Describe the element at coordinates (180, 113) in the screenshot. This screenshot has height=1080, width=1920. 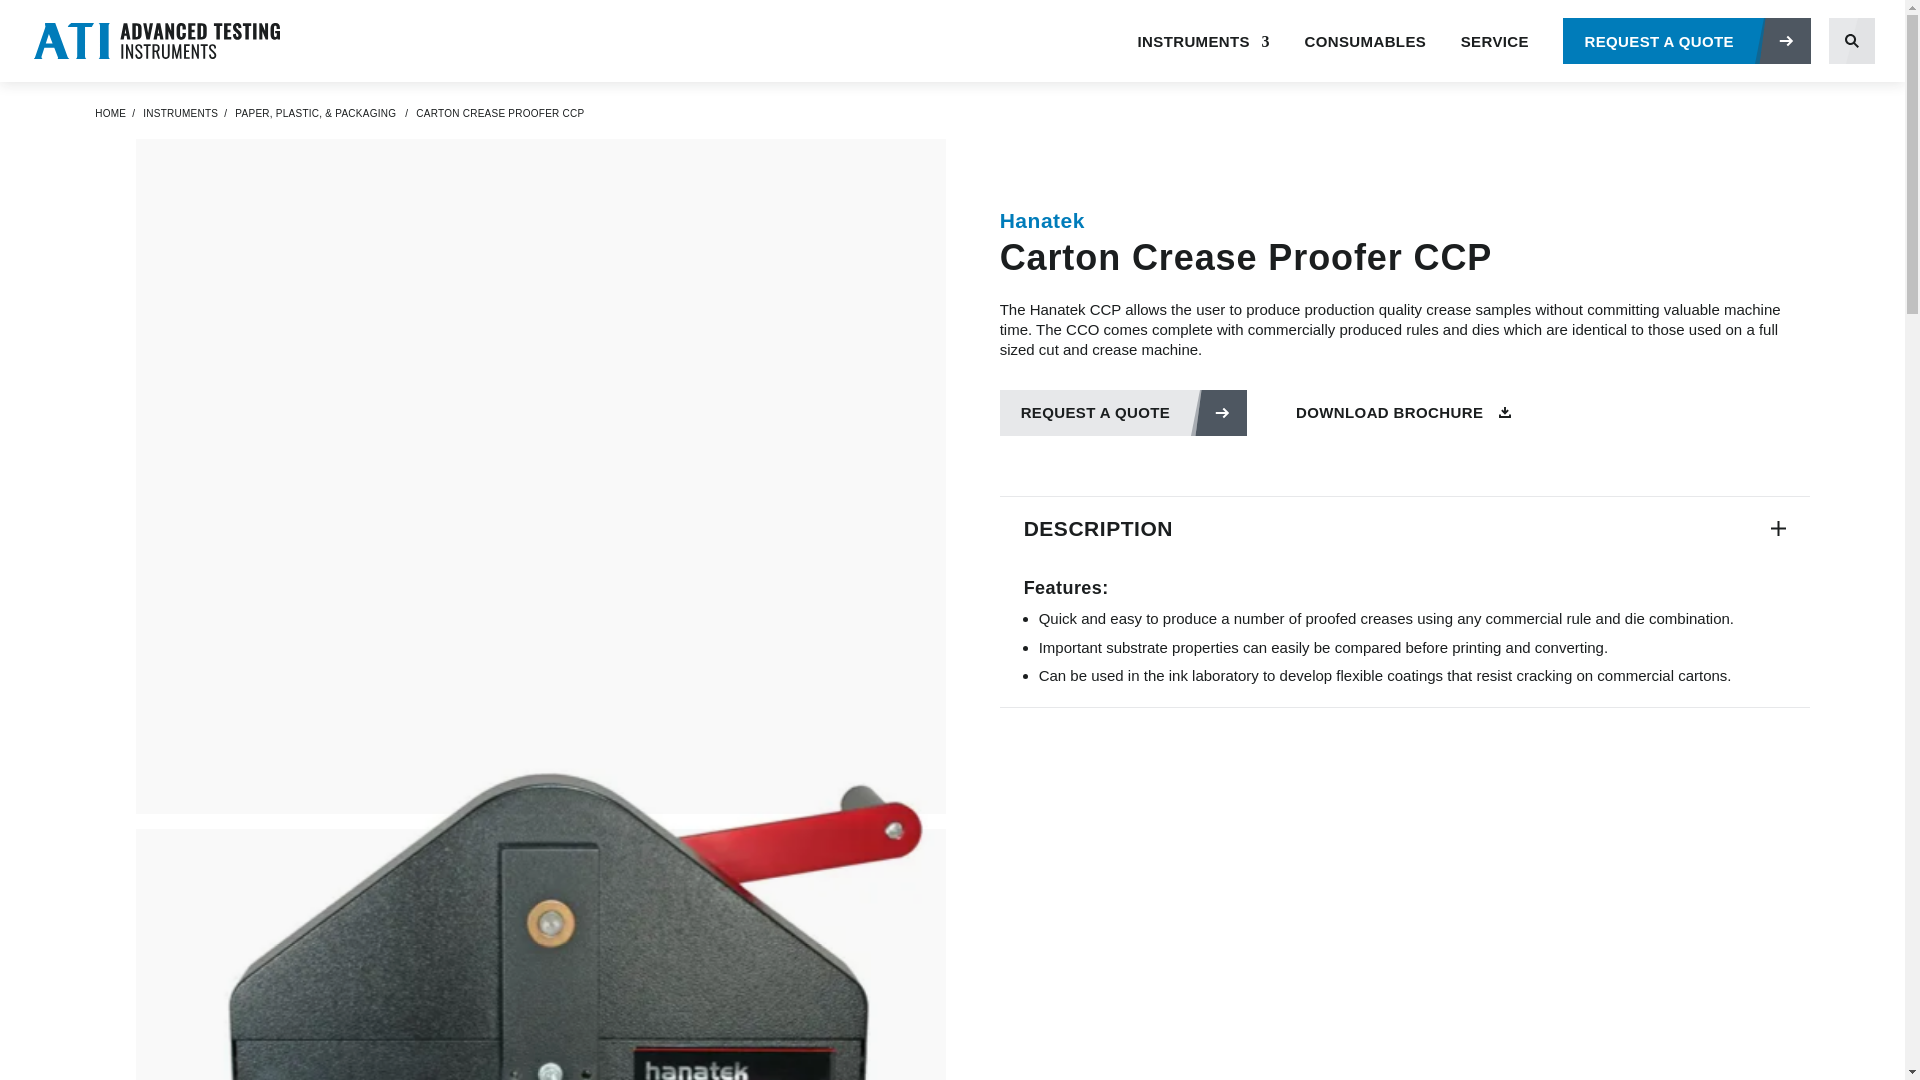
I see `INSTRUMENTS` at that location.